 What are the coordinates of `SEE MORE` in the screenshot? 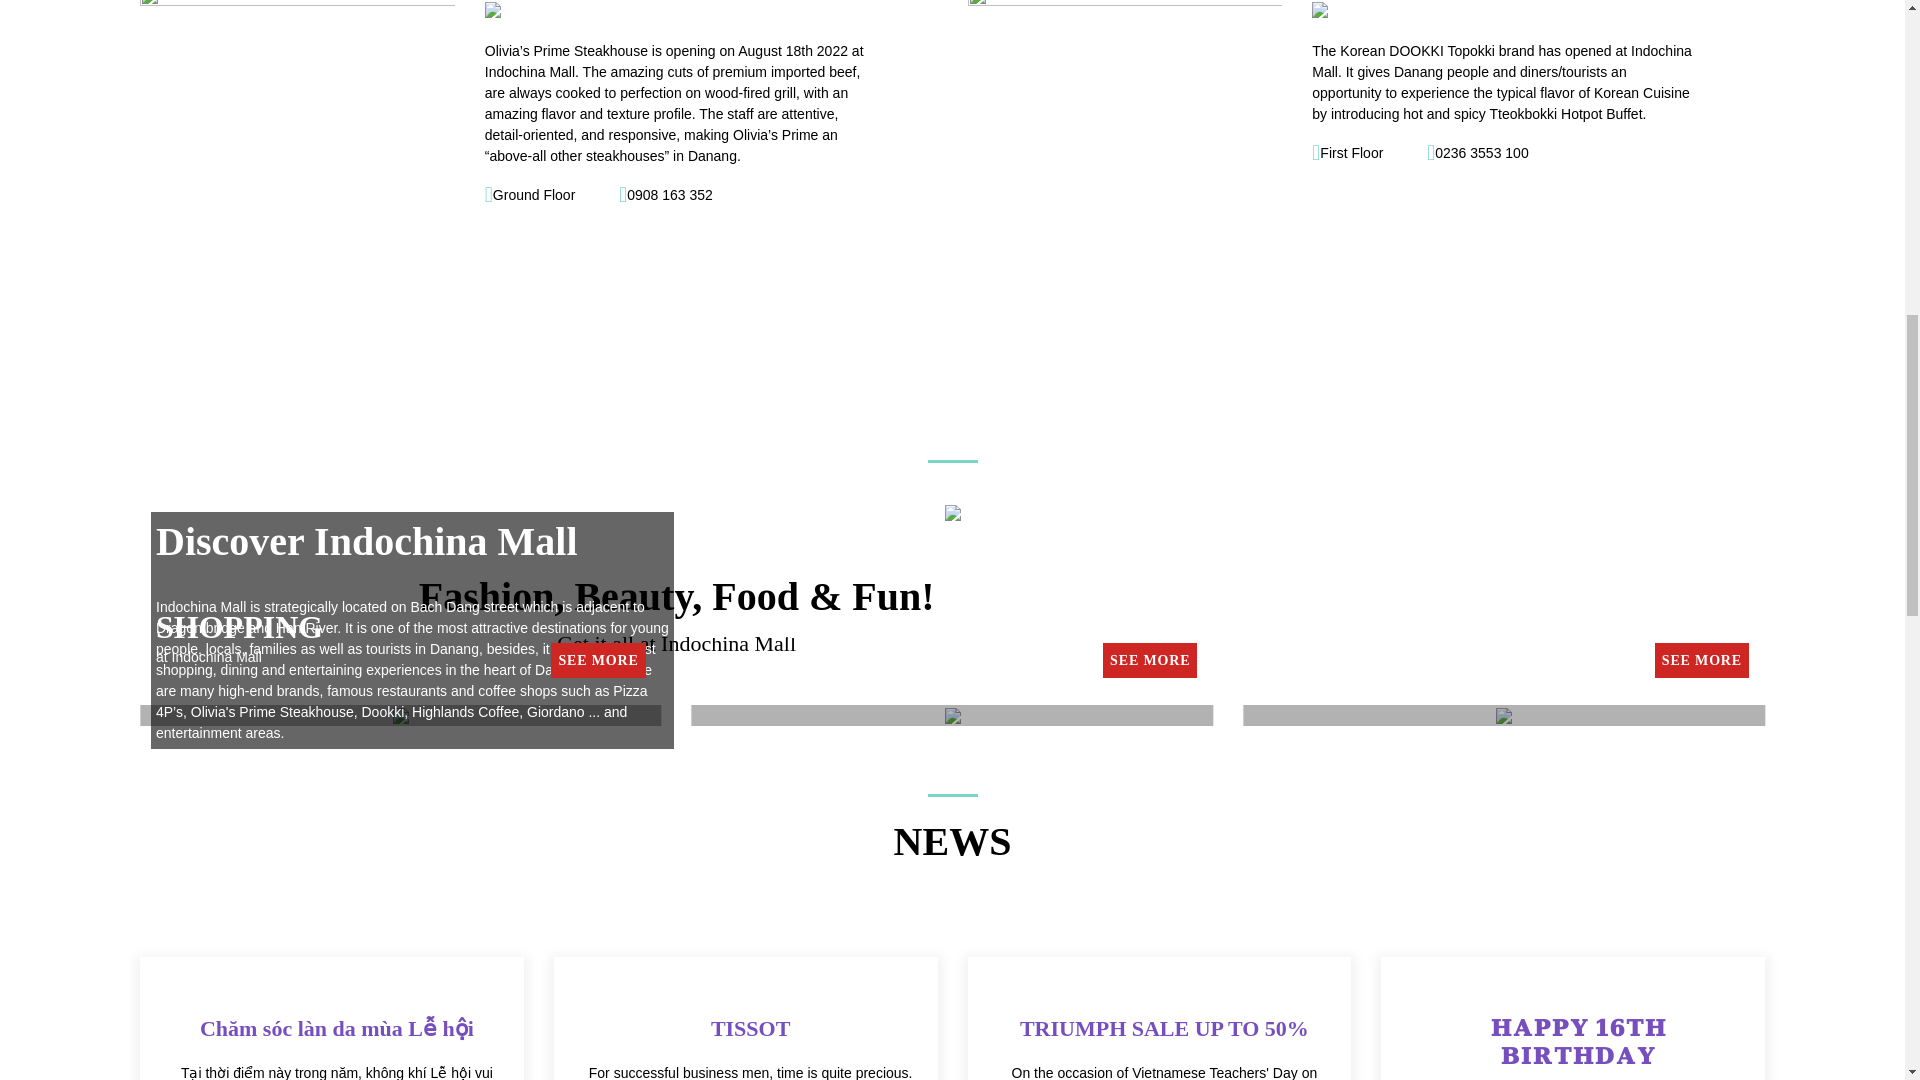 It's located at (598, 660).